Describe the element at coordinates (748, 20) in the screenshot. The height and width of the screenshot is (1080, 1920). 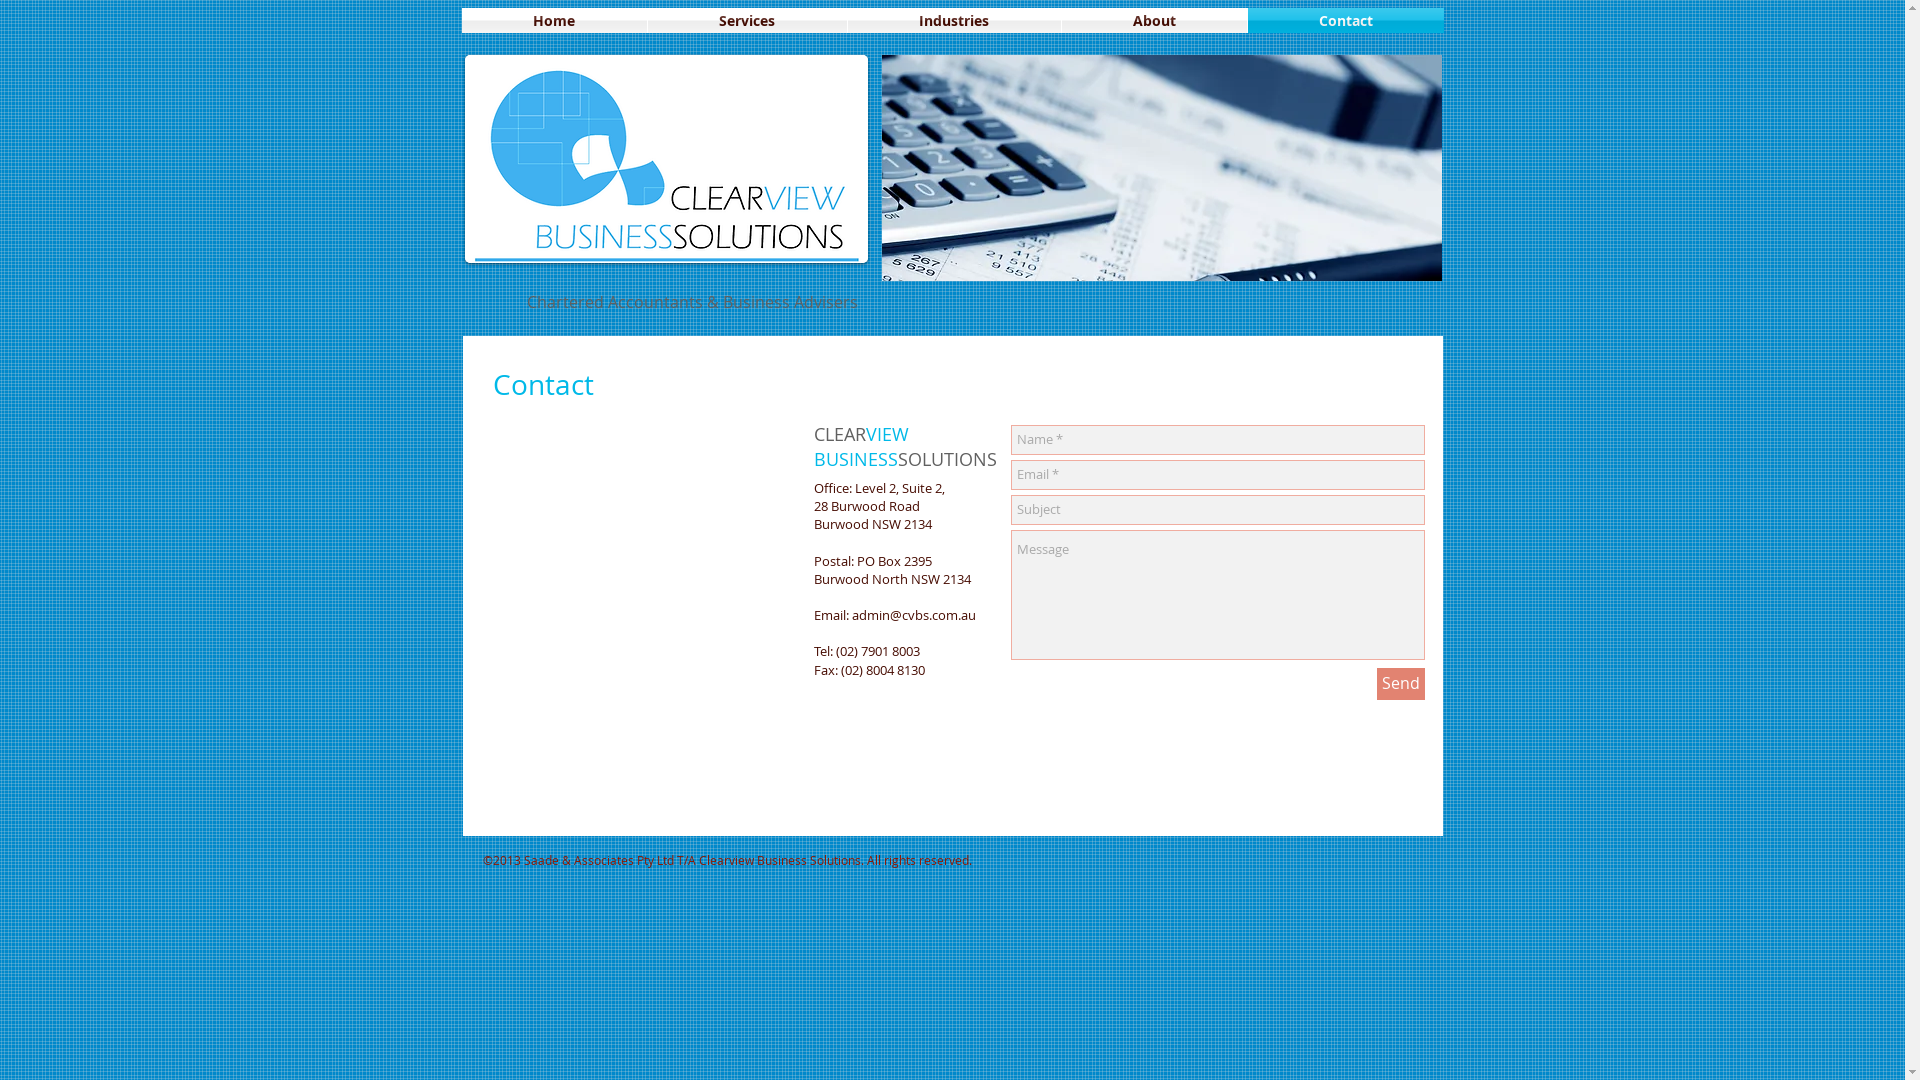
I see `Services` at that location.